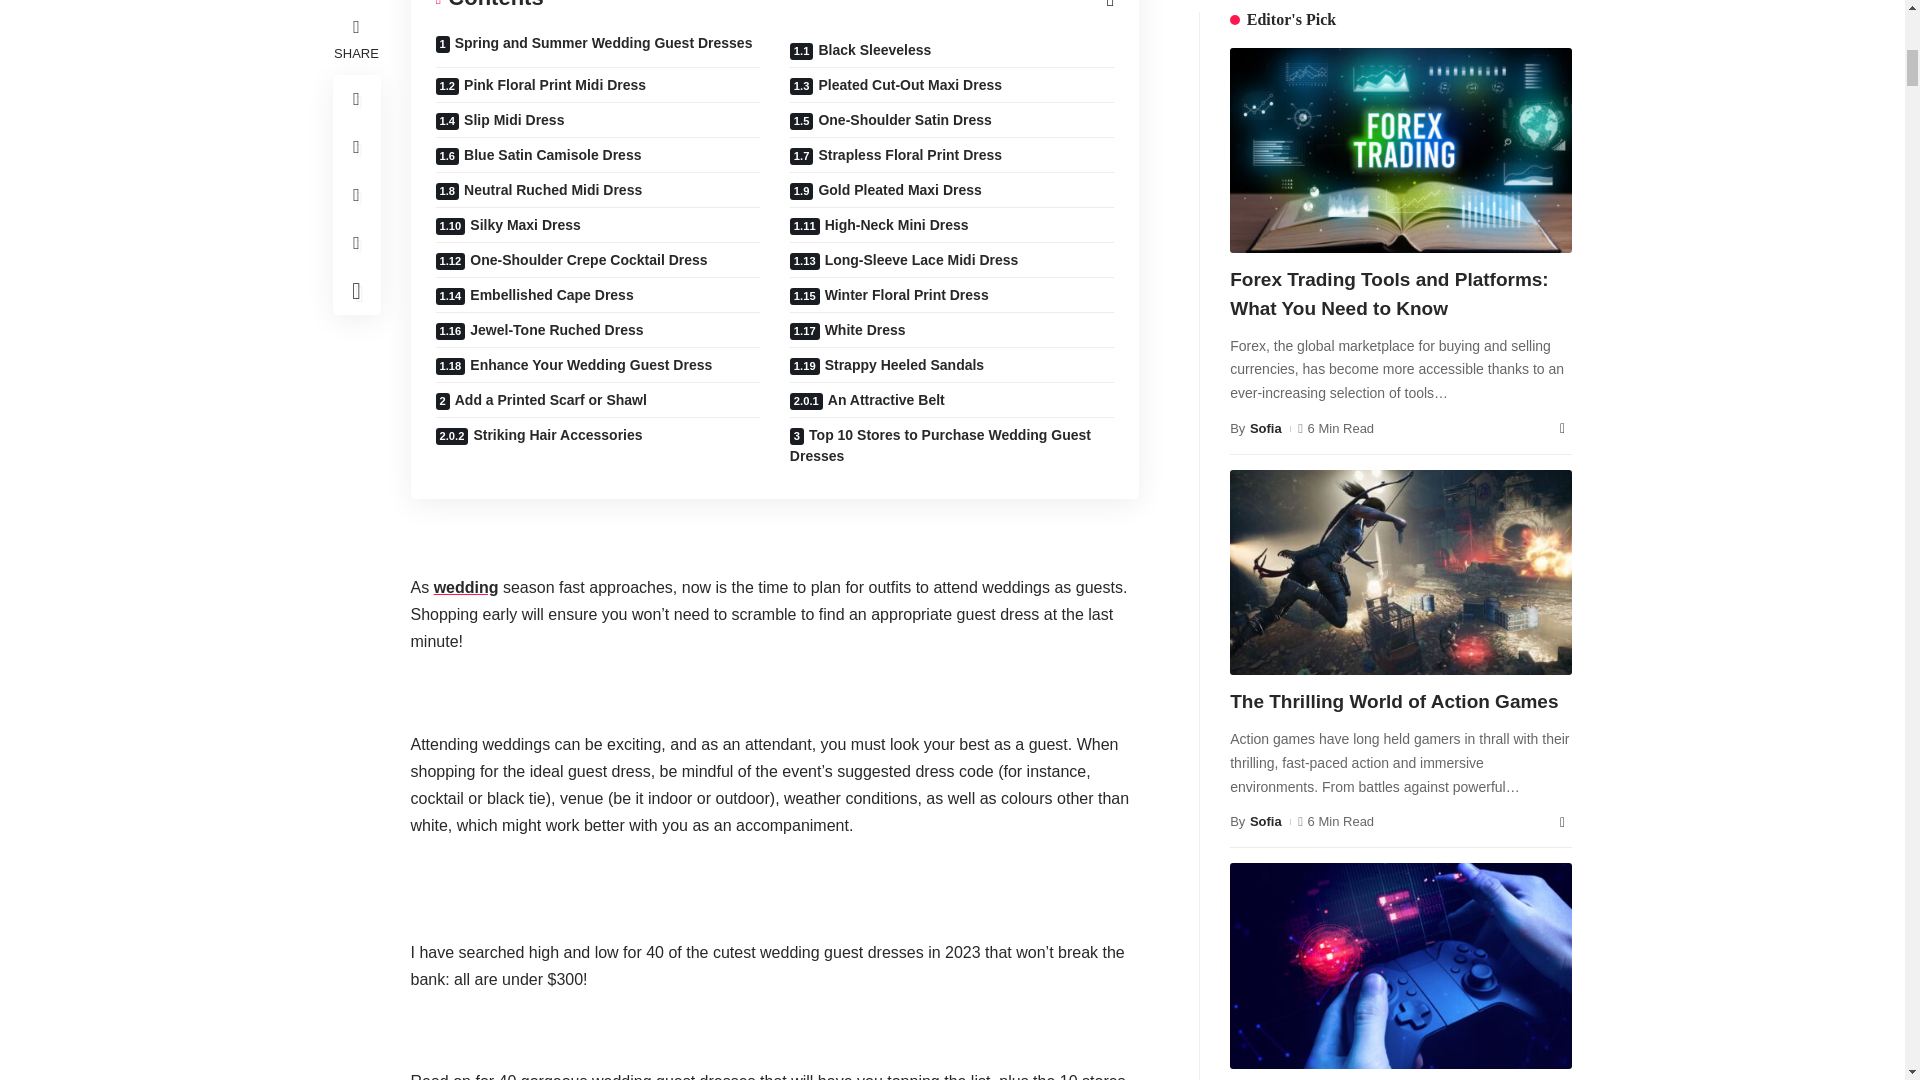  Describe the element at coordinates (1496, 693) in the screenshot. I see `The Thrilling World of Action Games` at that location.